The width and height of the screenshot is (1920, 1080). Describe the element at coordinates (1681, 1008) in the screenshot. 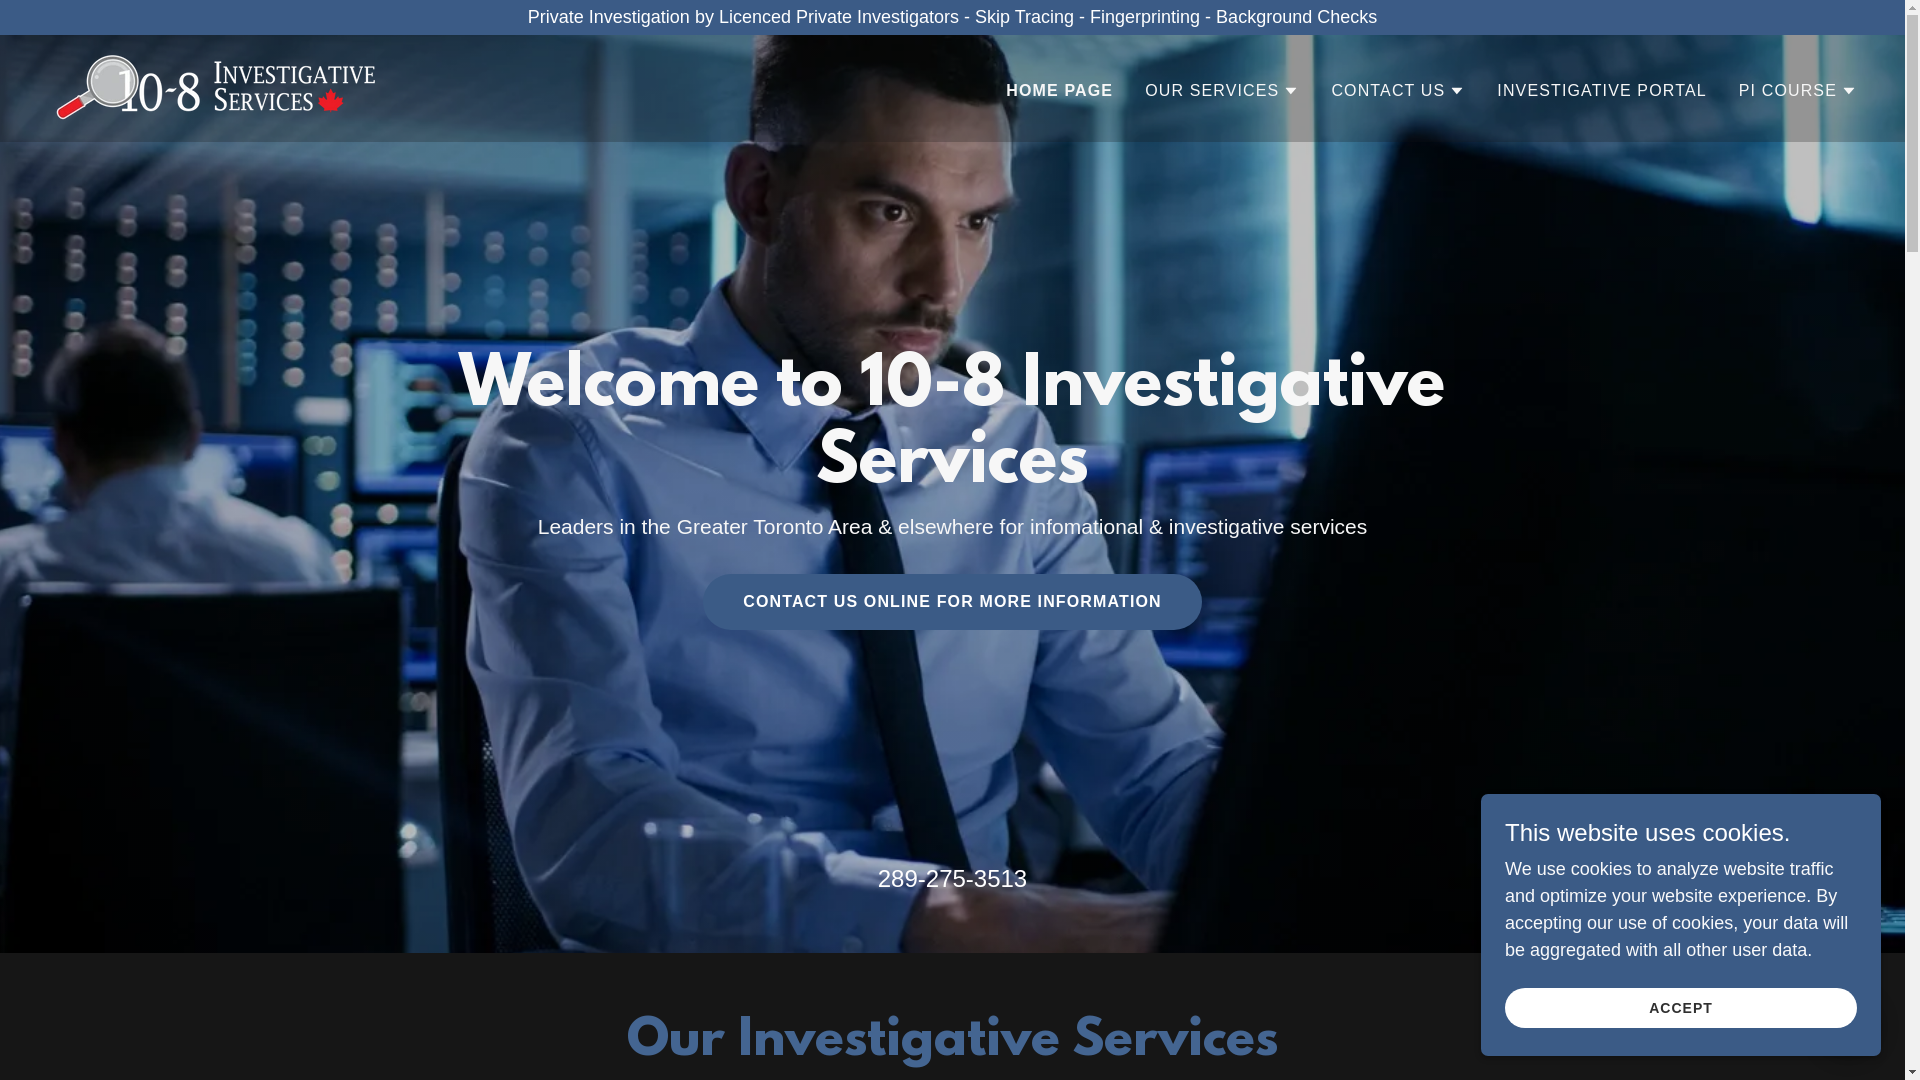

I see `ACCEPT` at that location.